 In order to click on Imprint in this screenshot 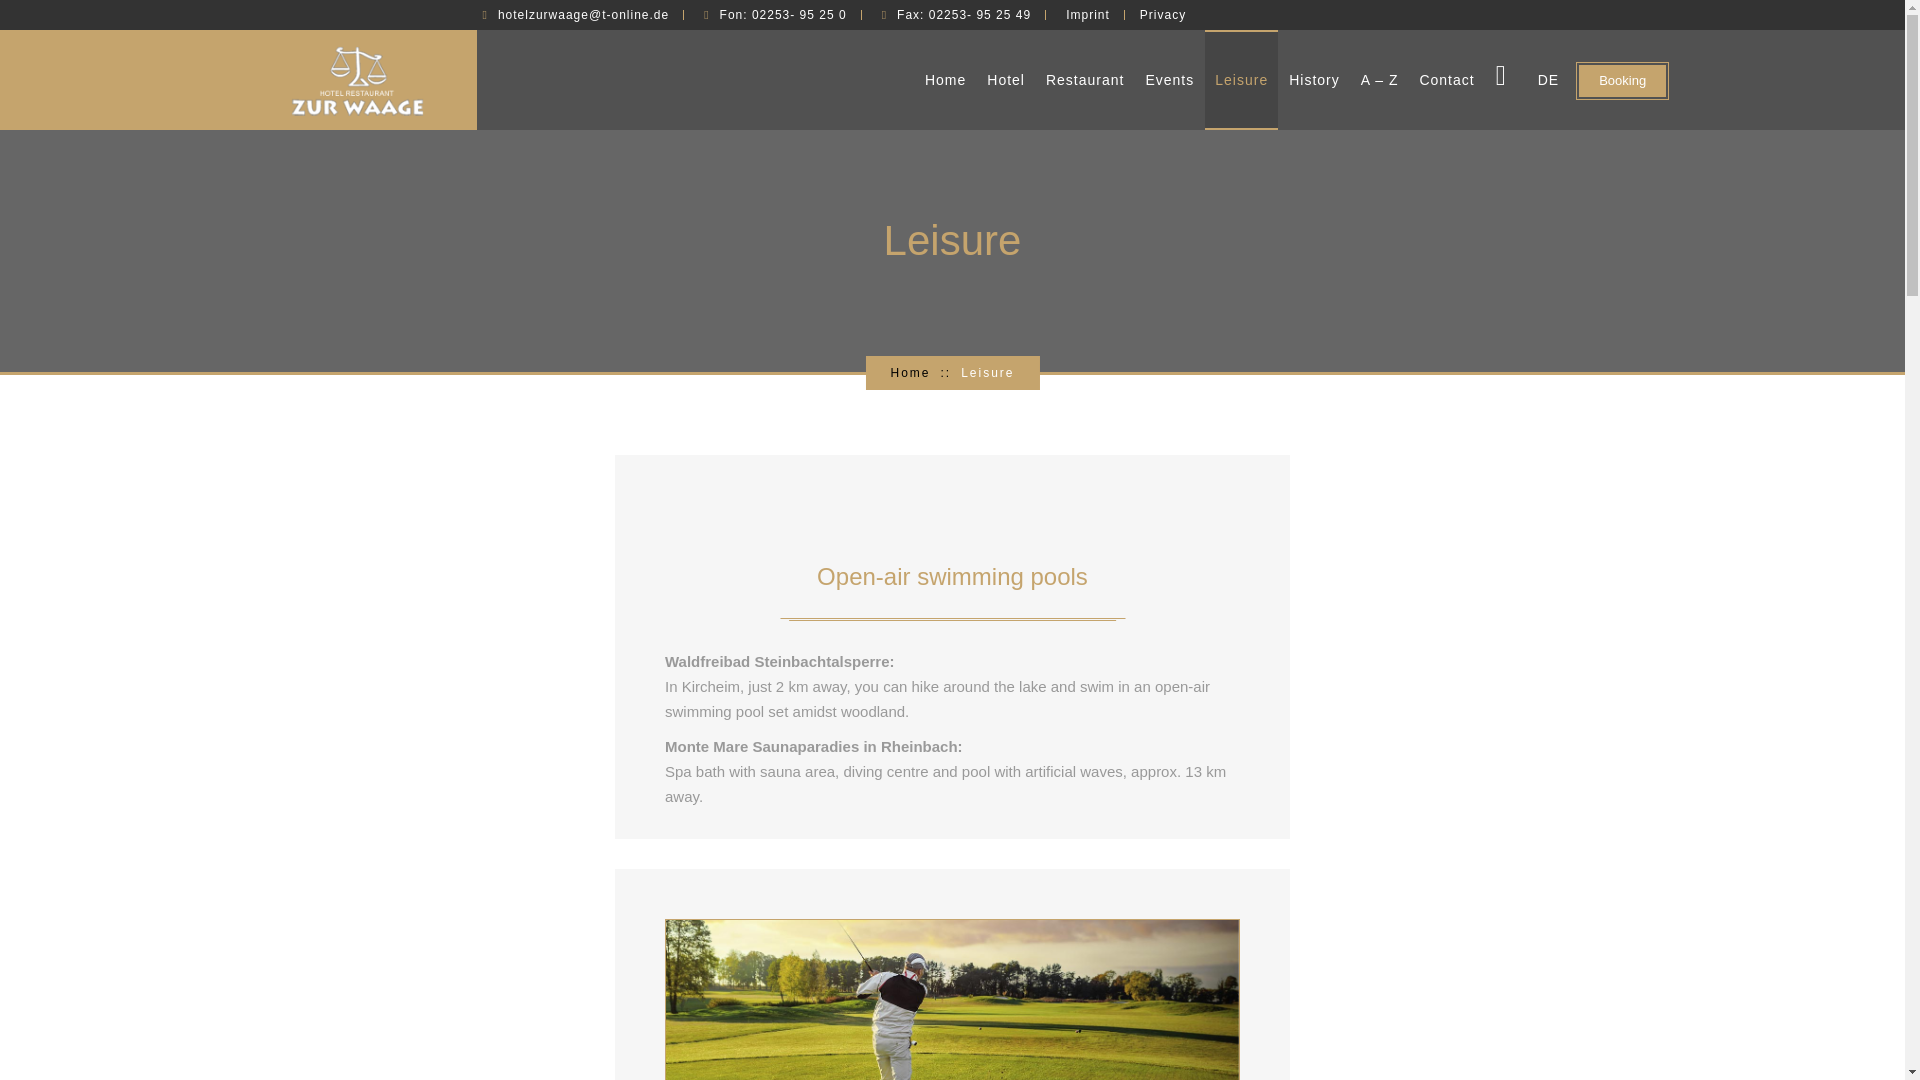, I will do `click(1087, 14)`.